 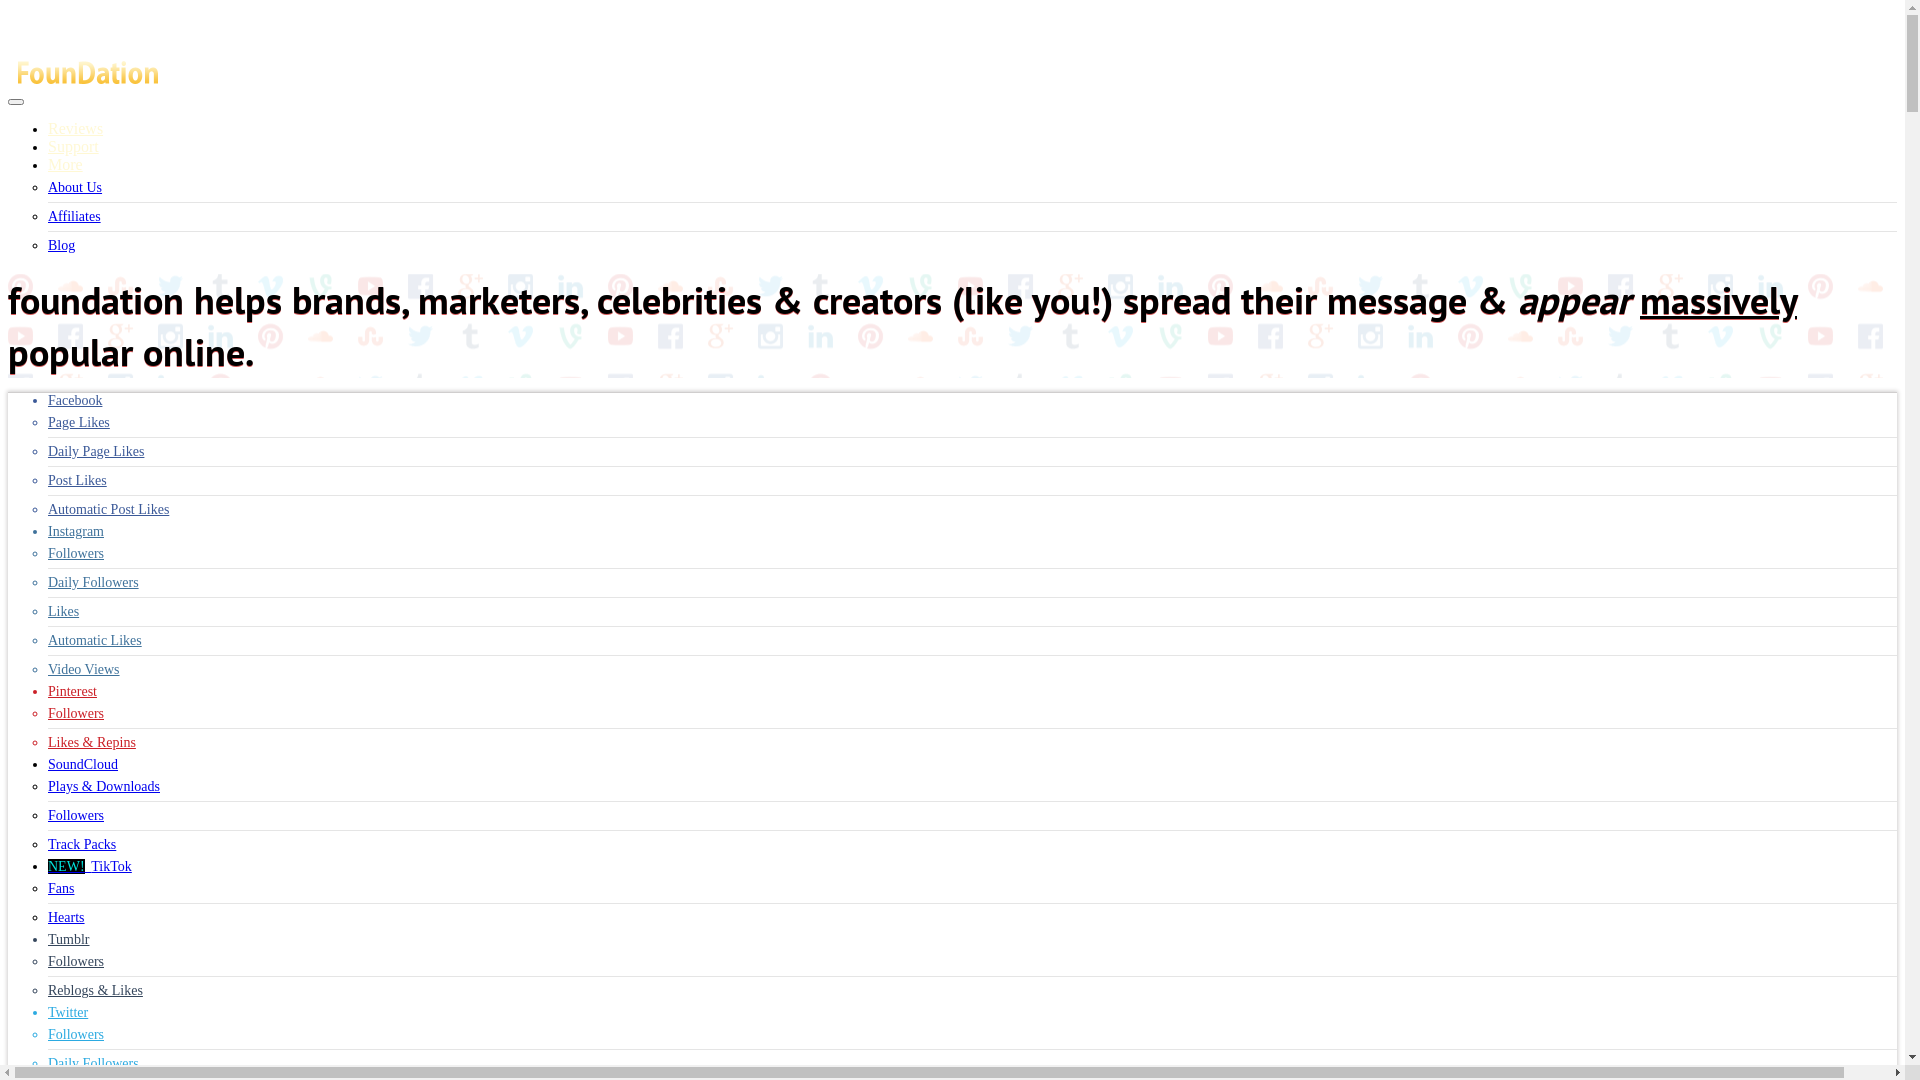 I want to click on Followers, so click(x=76, y=1034).